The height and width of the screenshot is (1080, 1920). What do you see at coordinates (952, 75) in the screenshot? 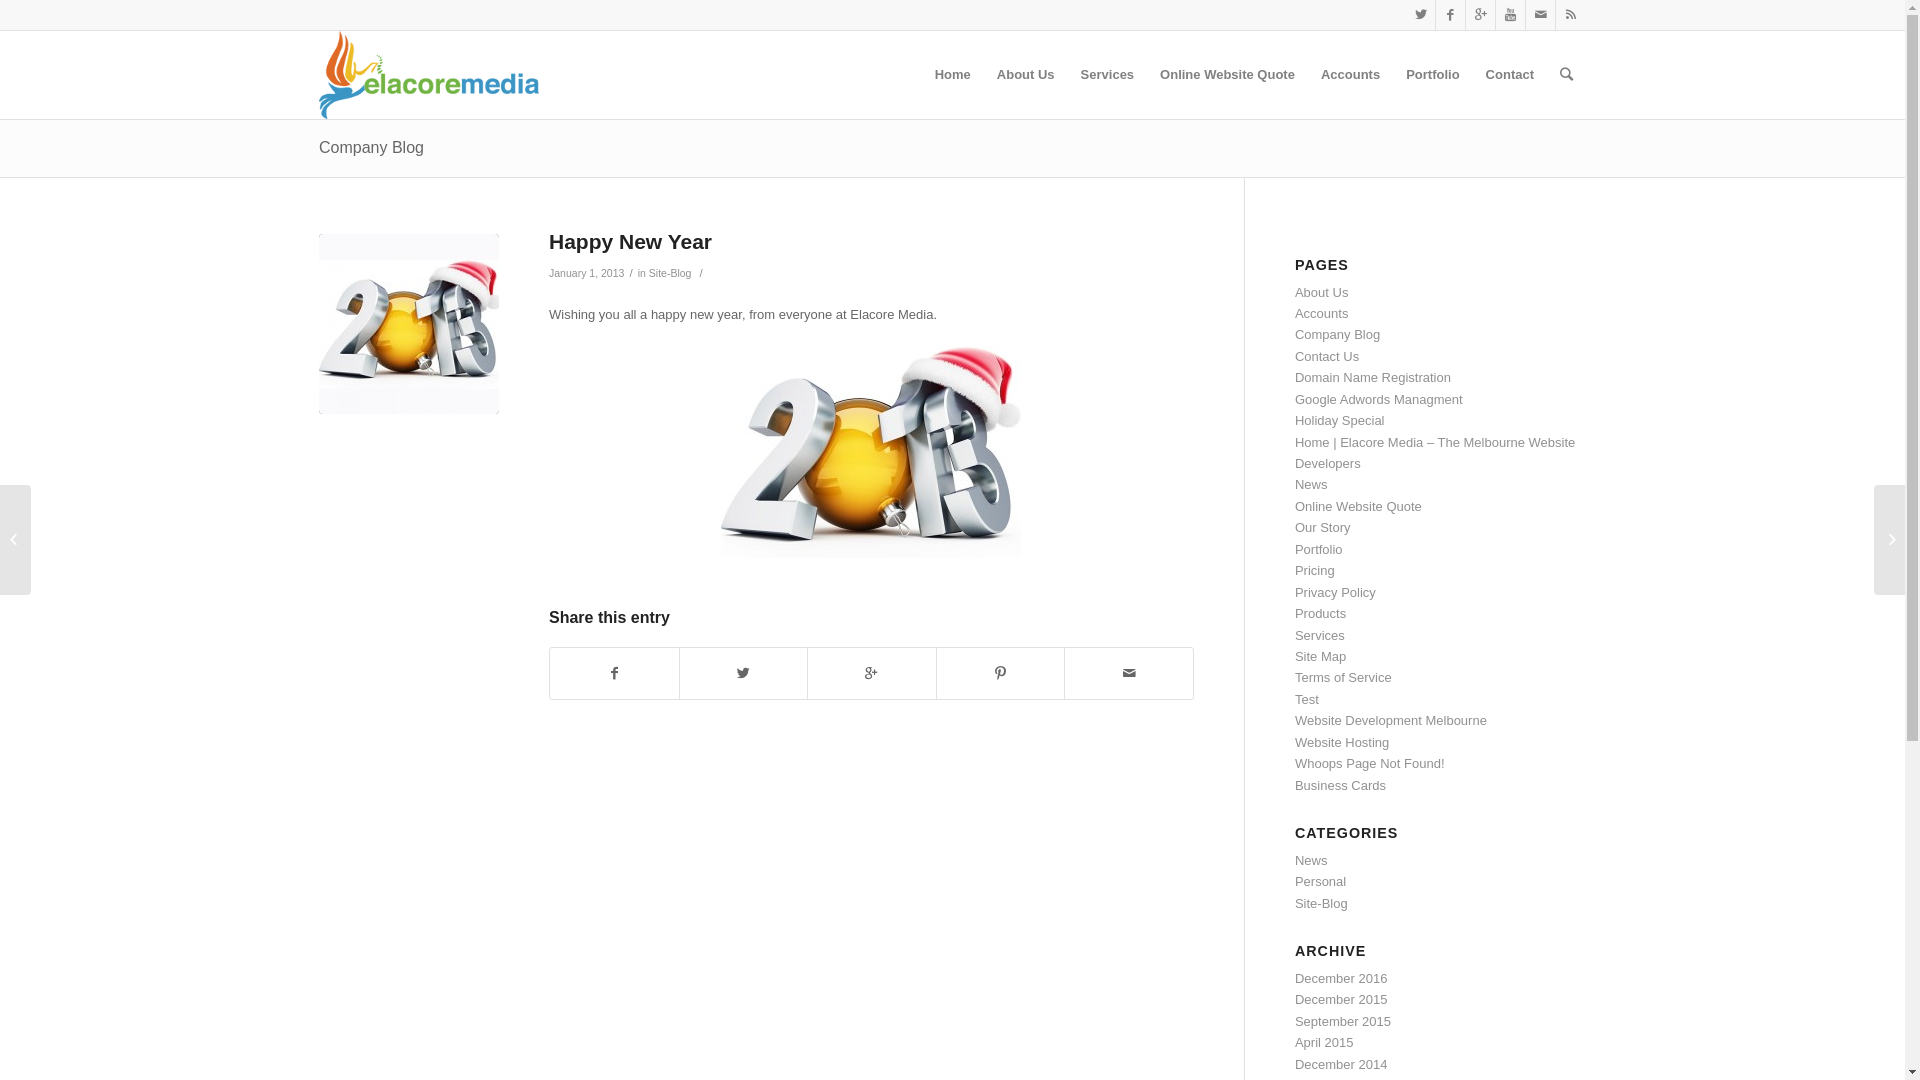
I see `Home` at bounding box center [952, 75].